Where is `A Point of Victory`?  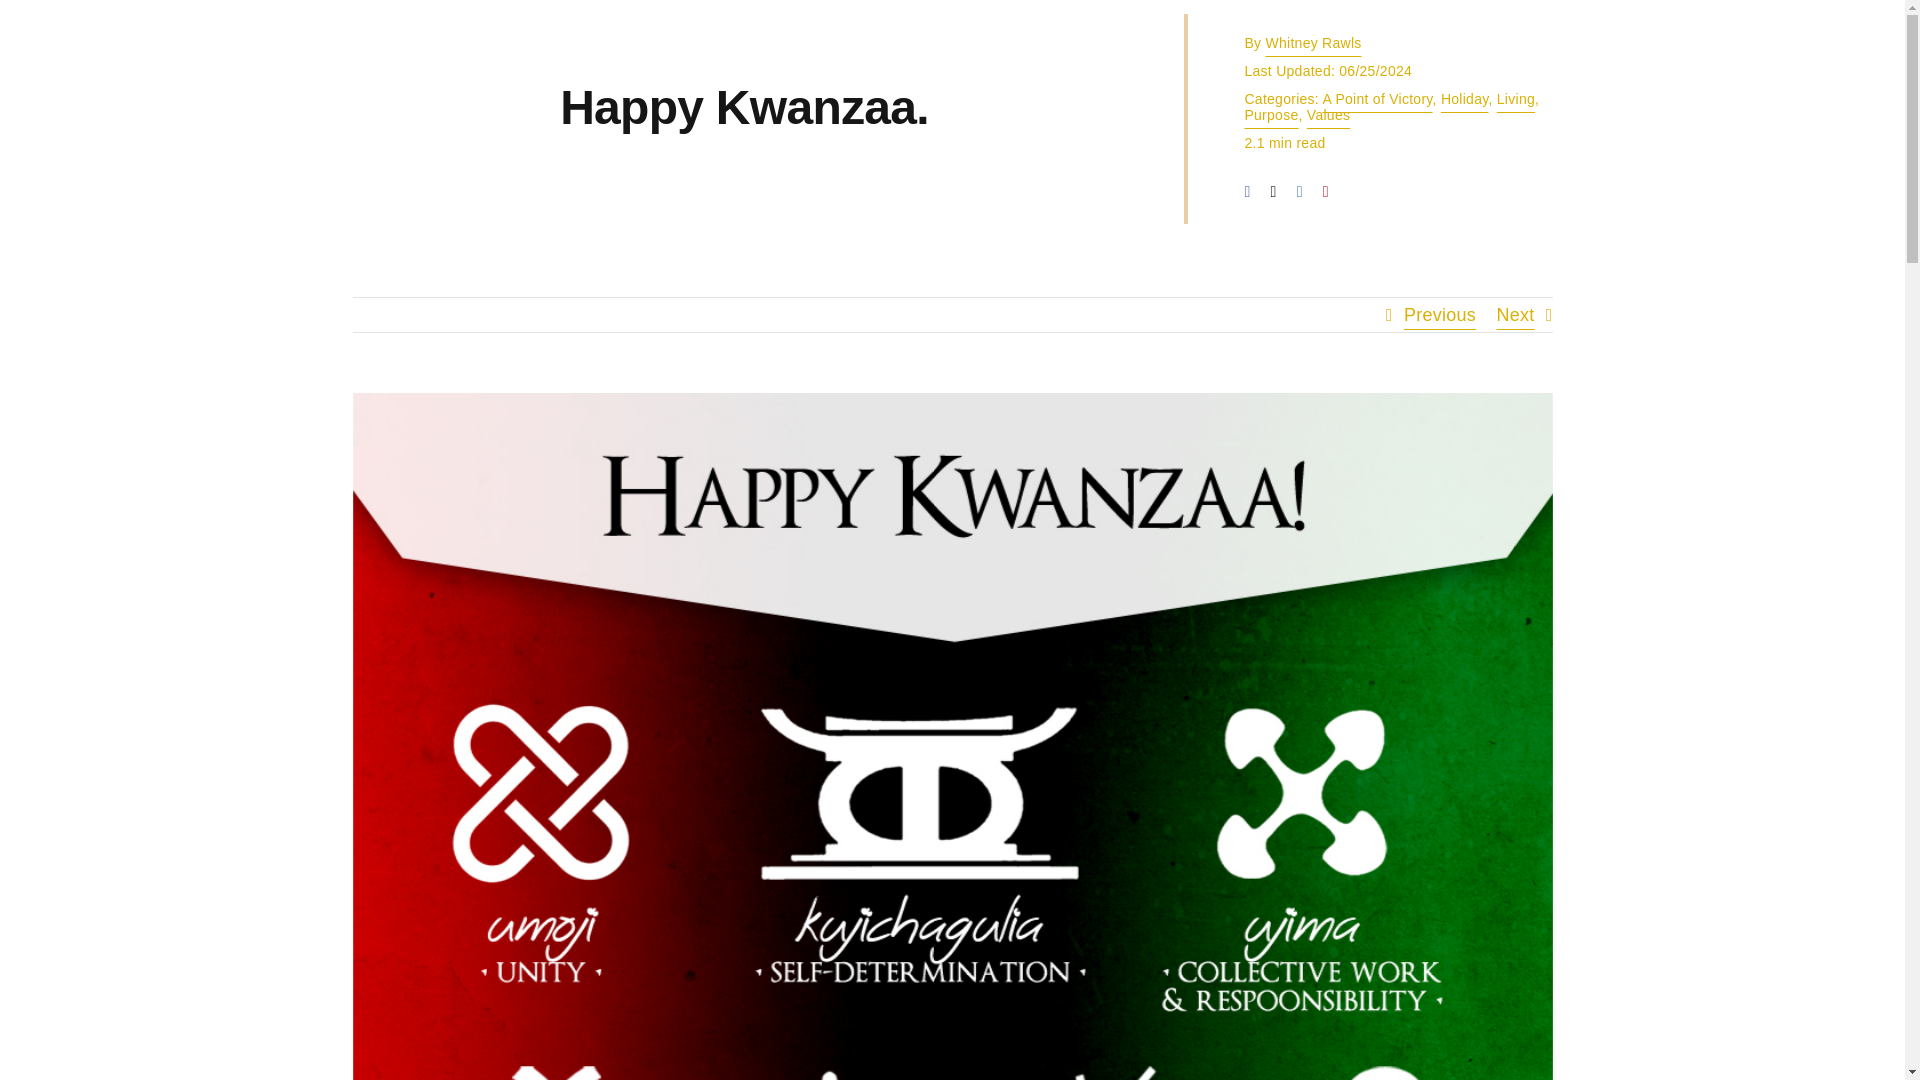
A Point of Victory is located at coordinates (1377, 98).